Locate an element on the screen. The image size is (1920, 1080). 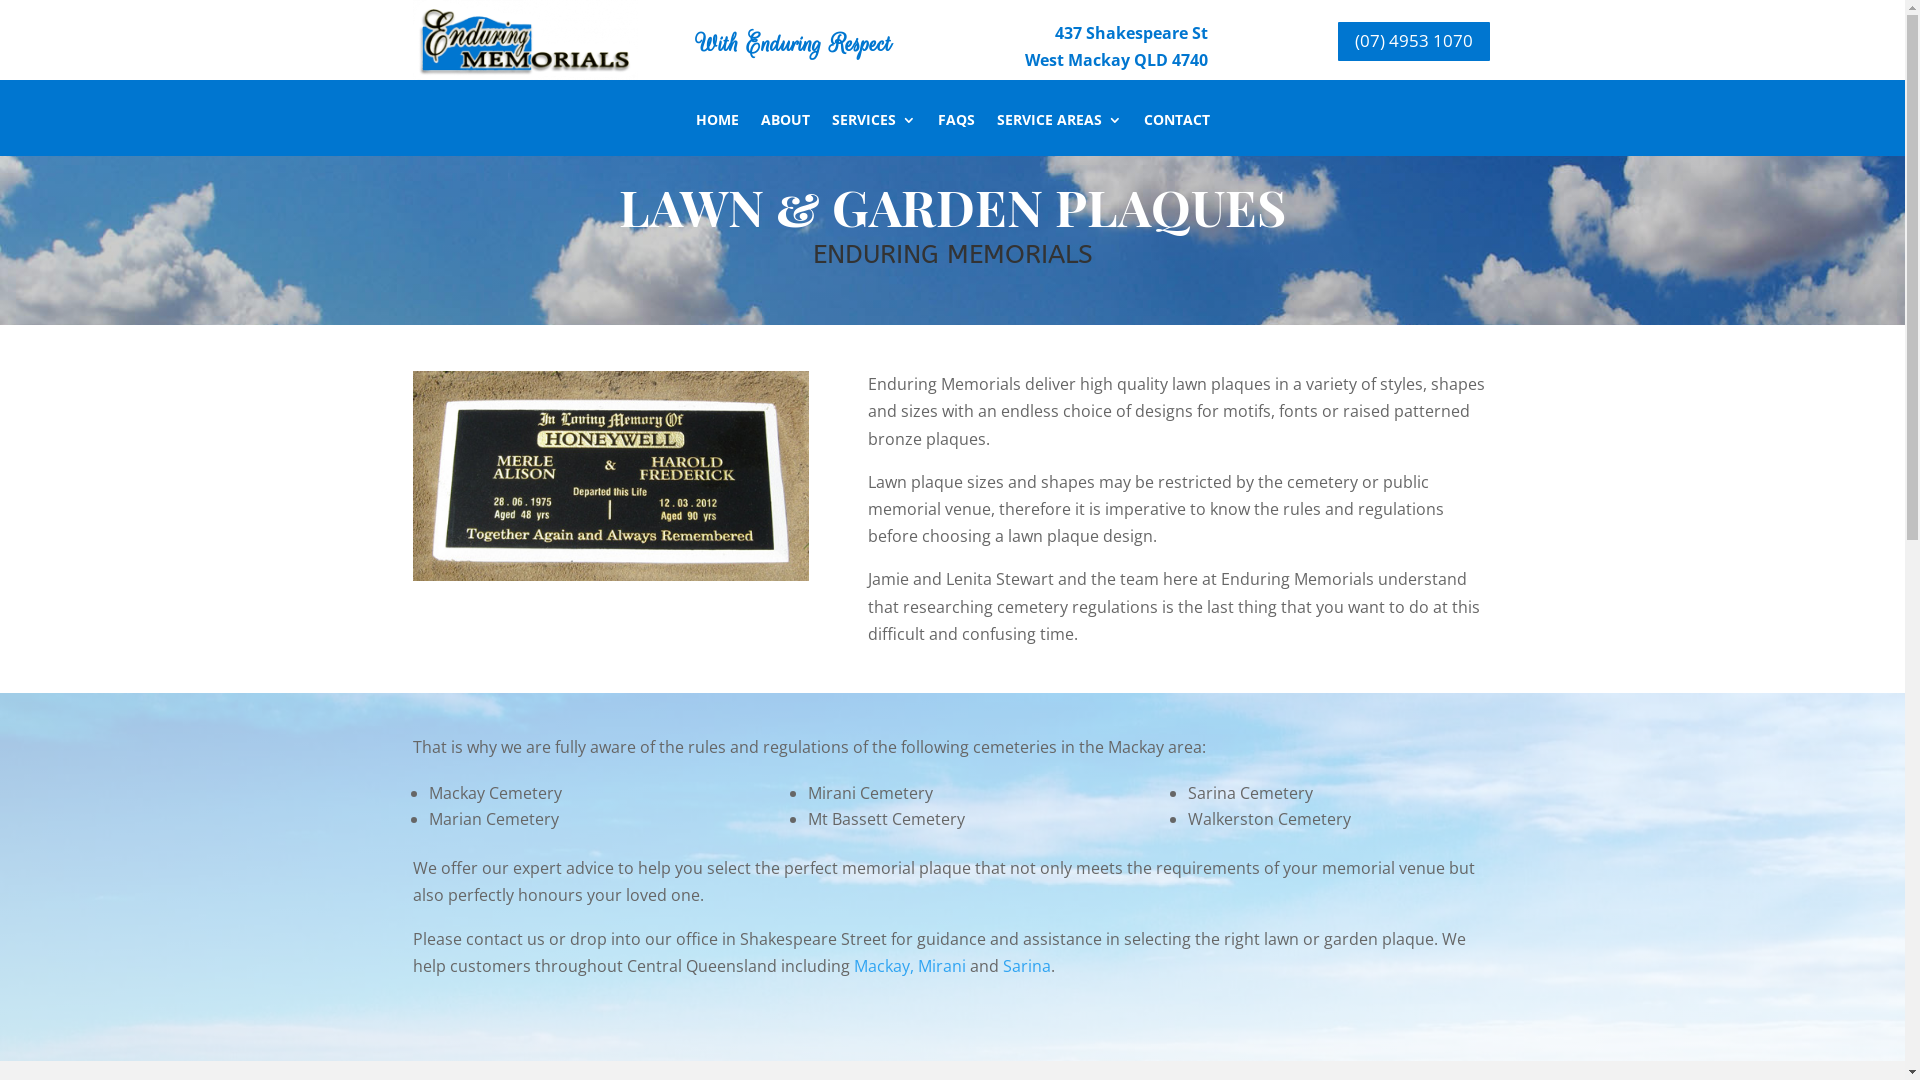
Enduring Memorials Logo is located at coordinates (524, 40).